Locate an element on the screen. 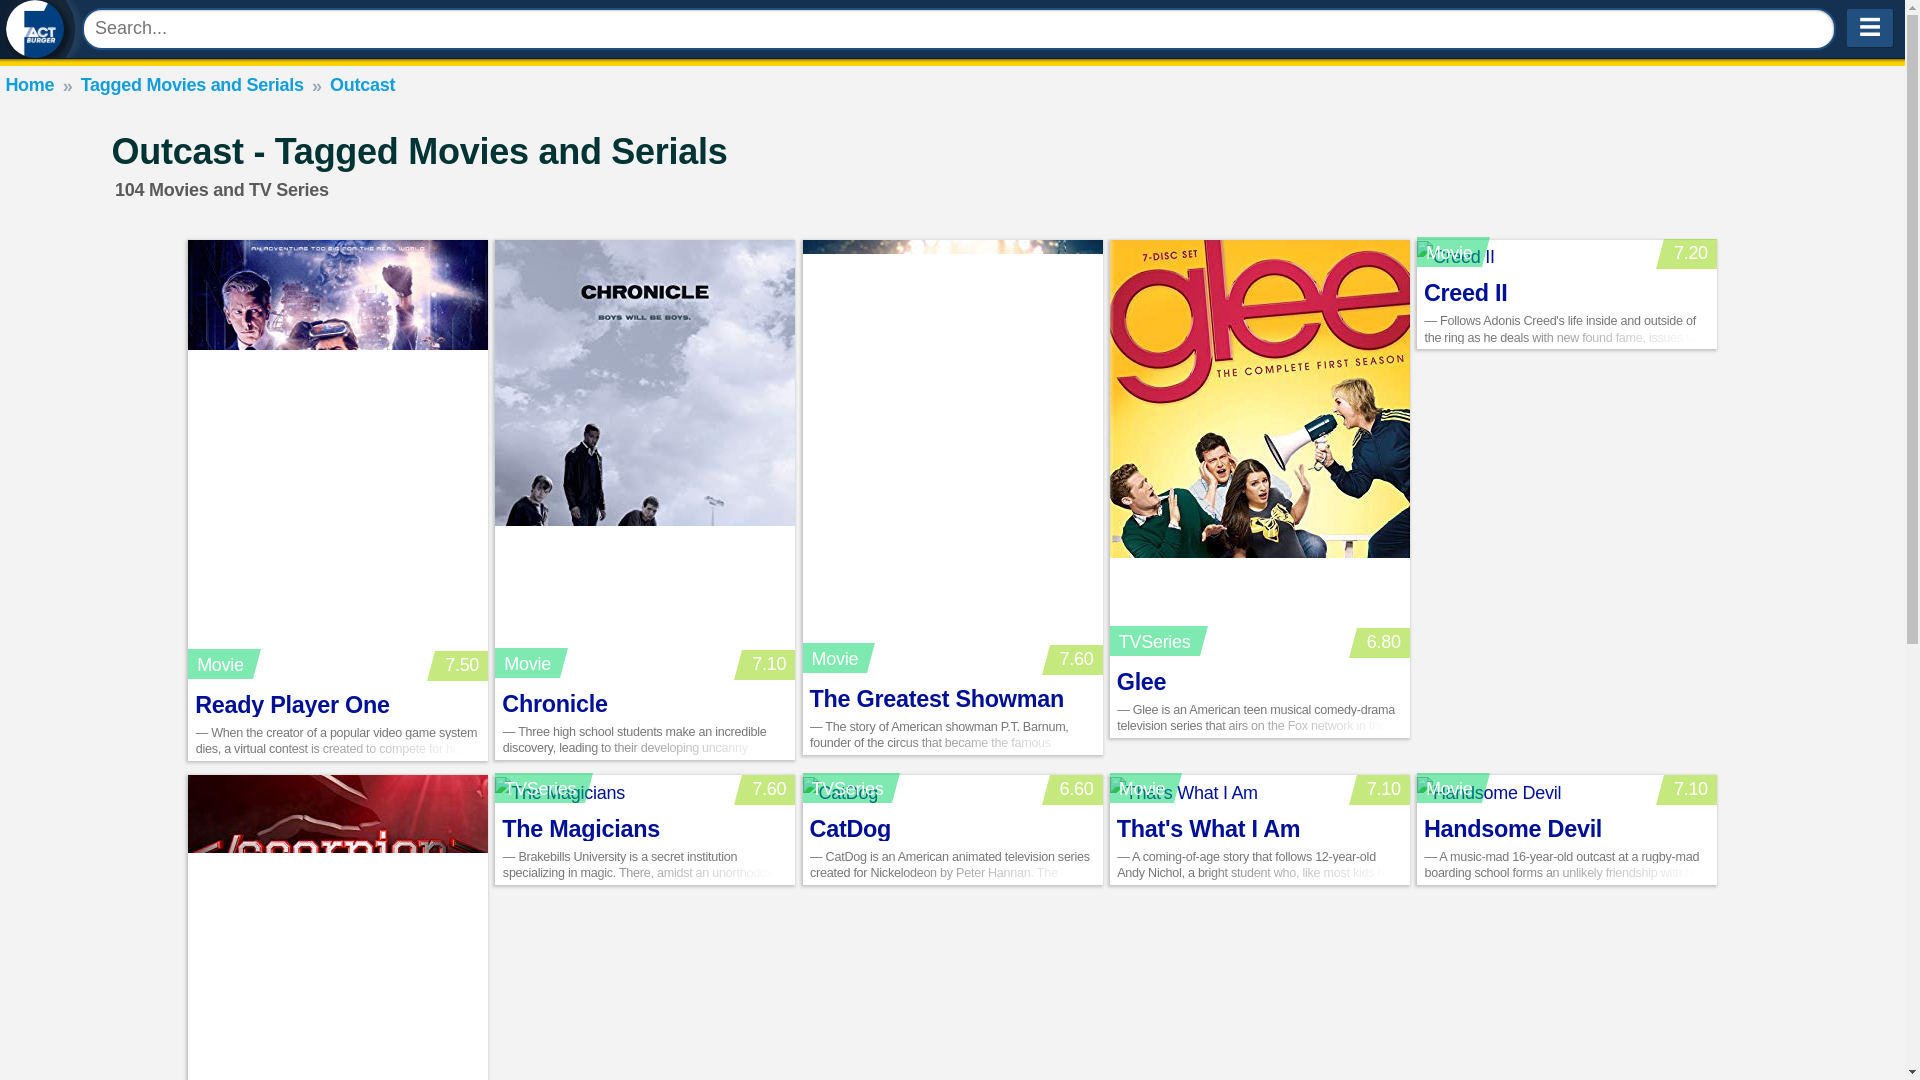  Home is located at coordinates (29, 84).